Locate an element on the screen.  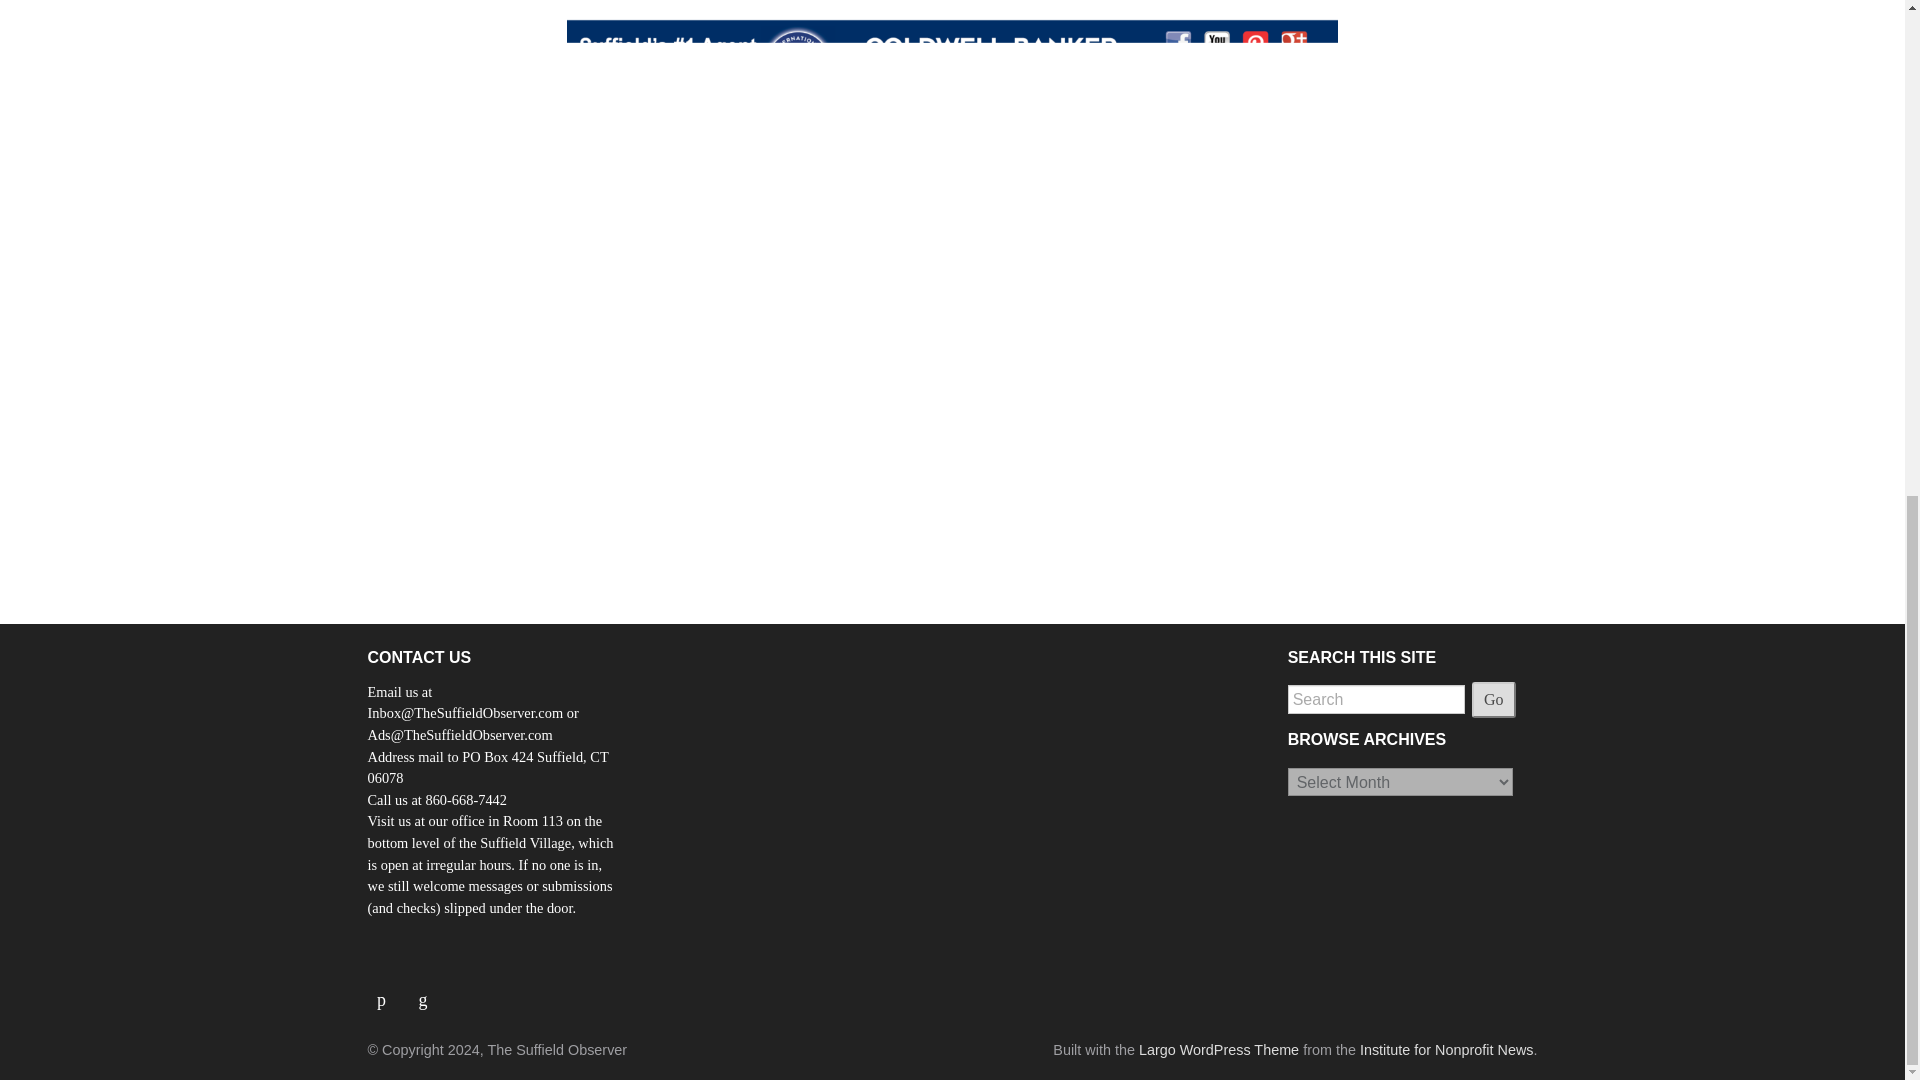
Link to Facebook Profile is located at coordinates (389, 992).